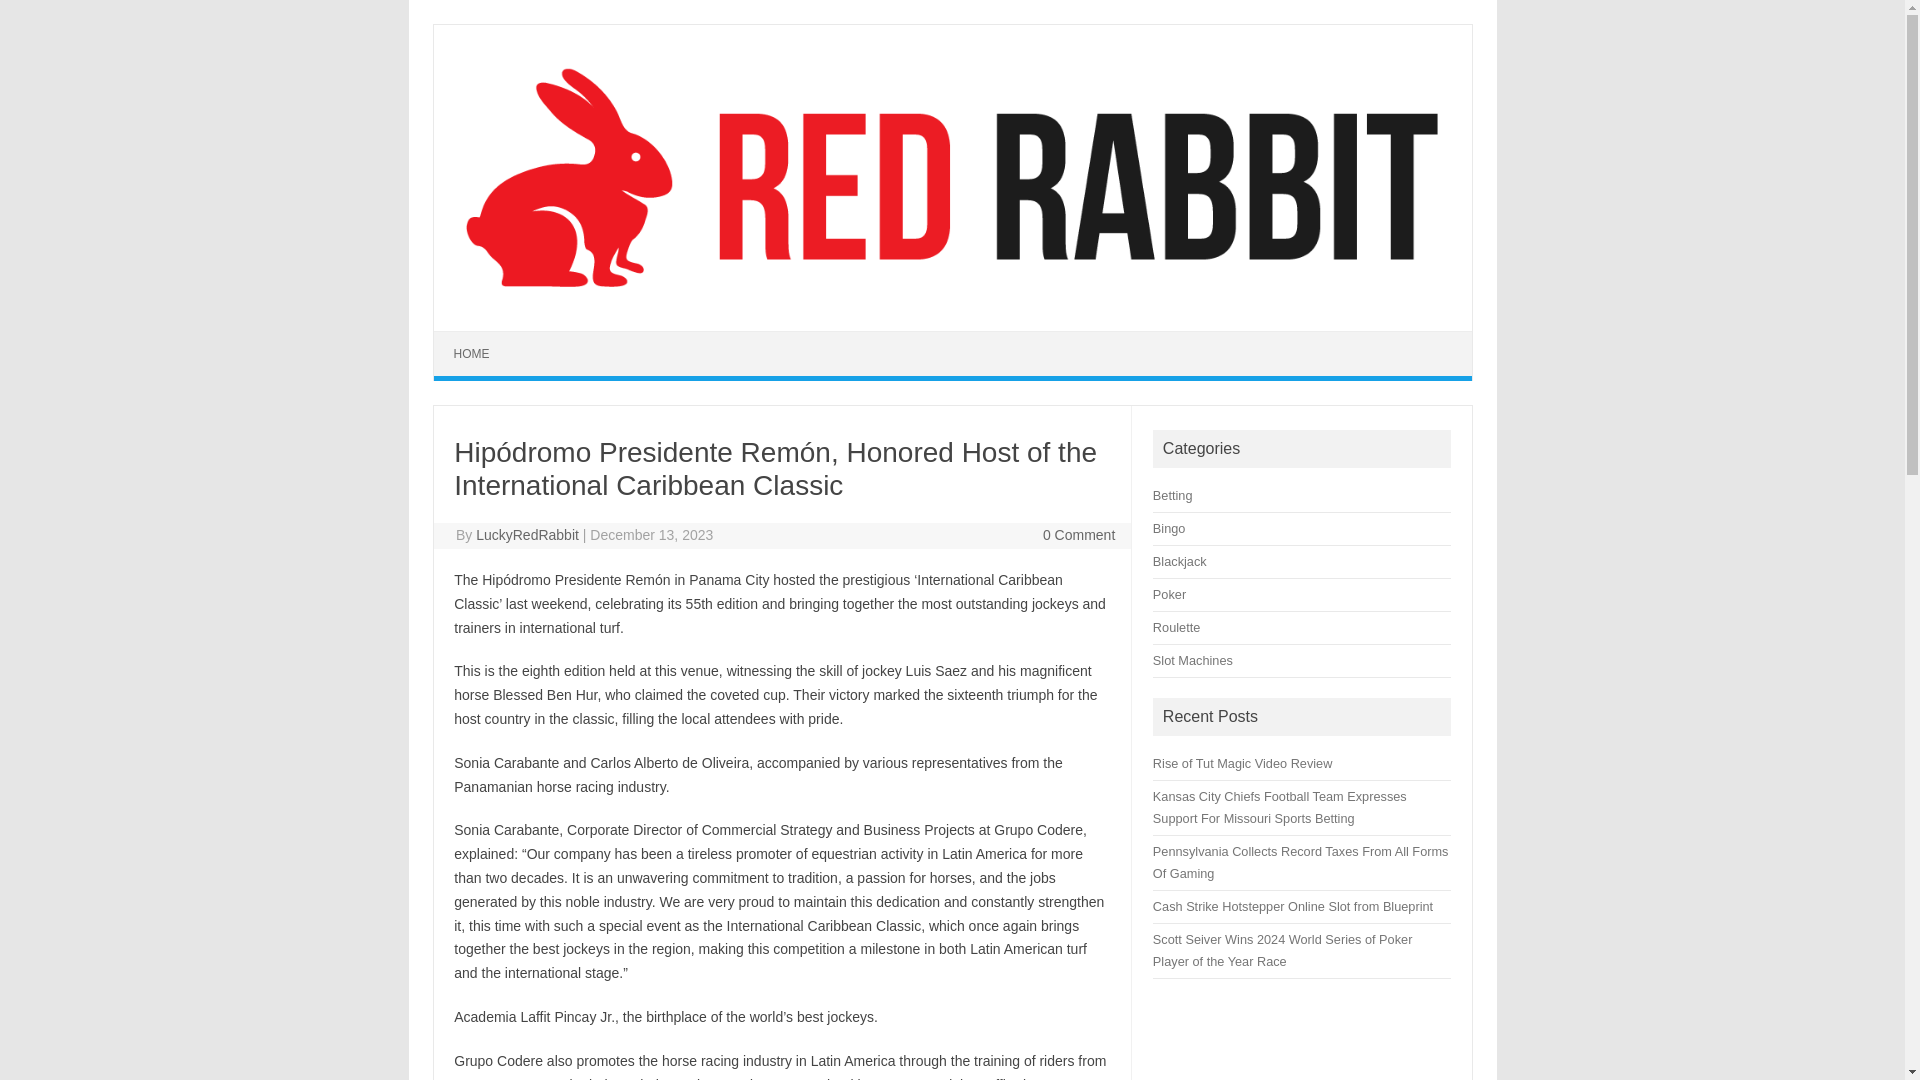  Describe the element at coordinates (1172, 496) in the screenshot. I see `Betting` at that location.